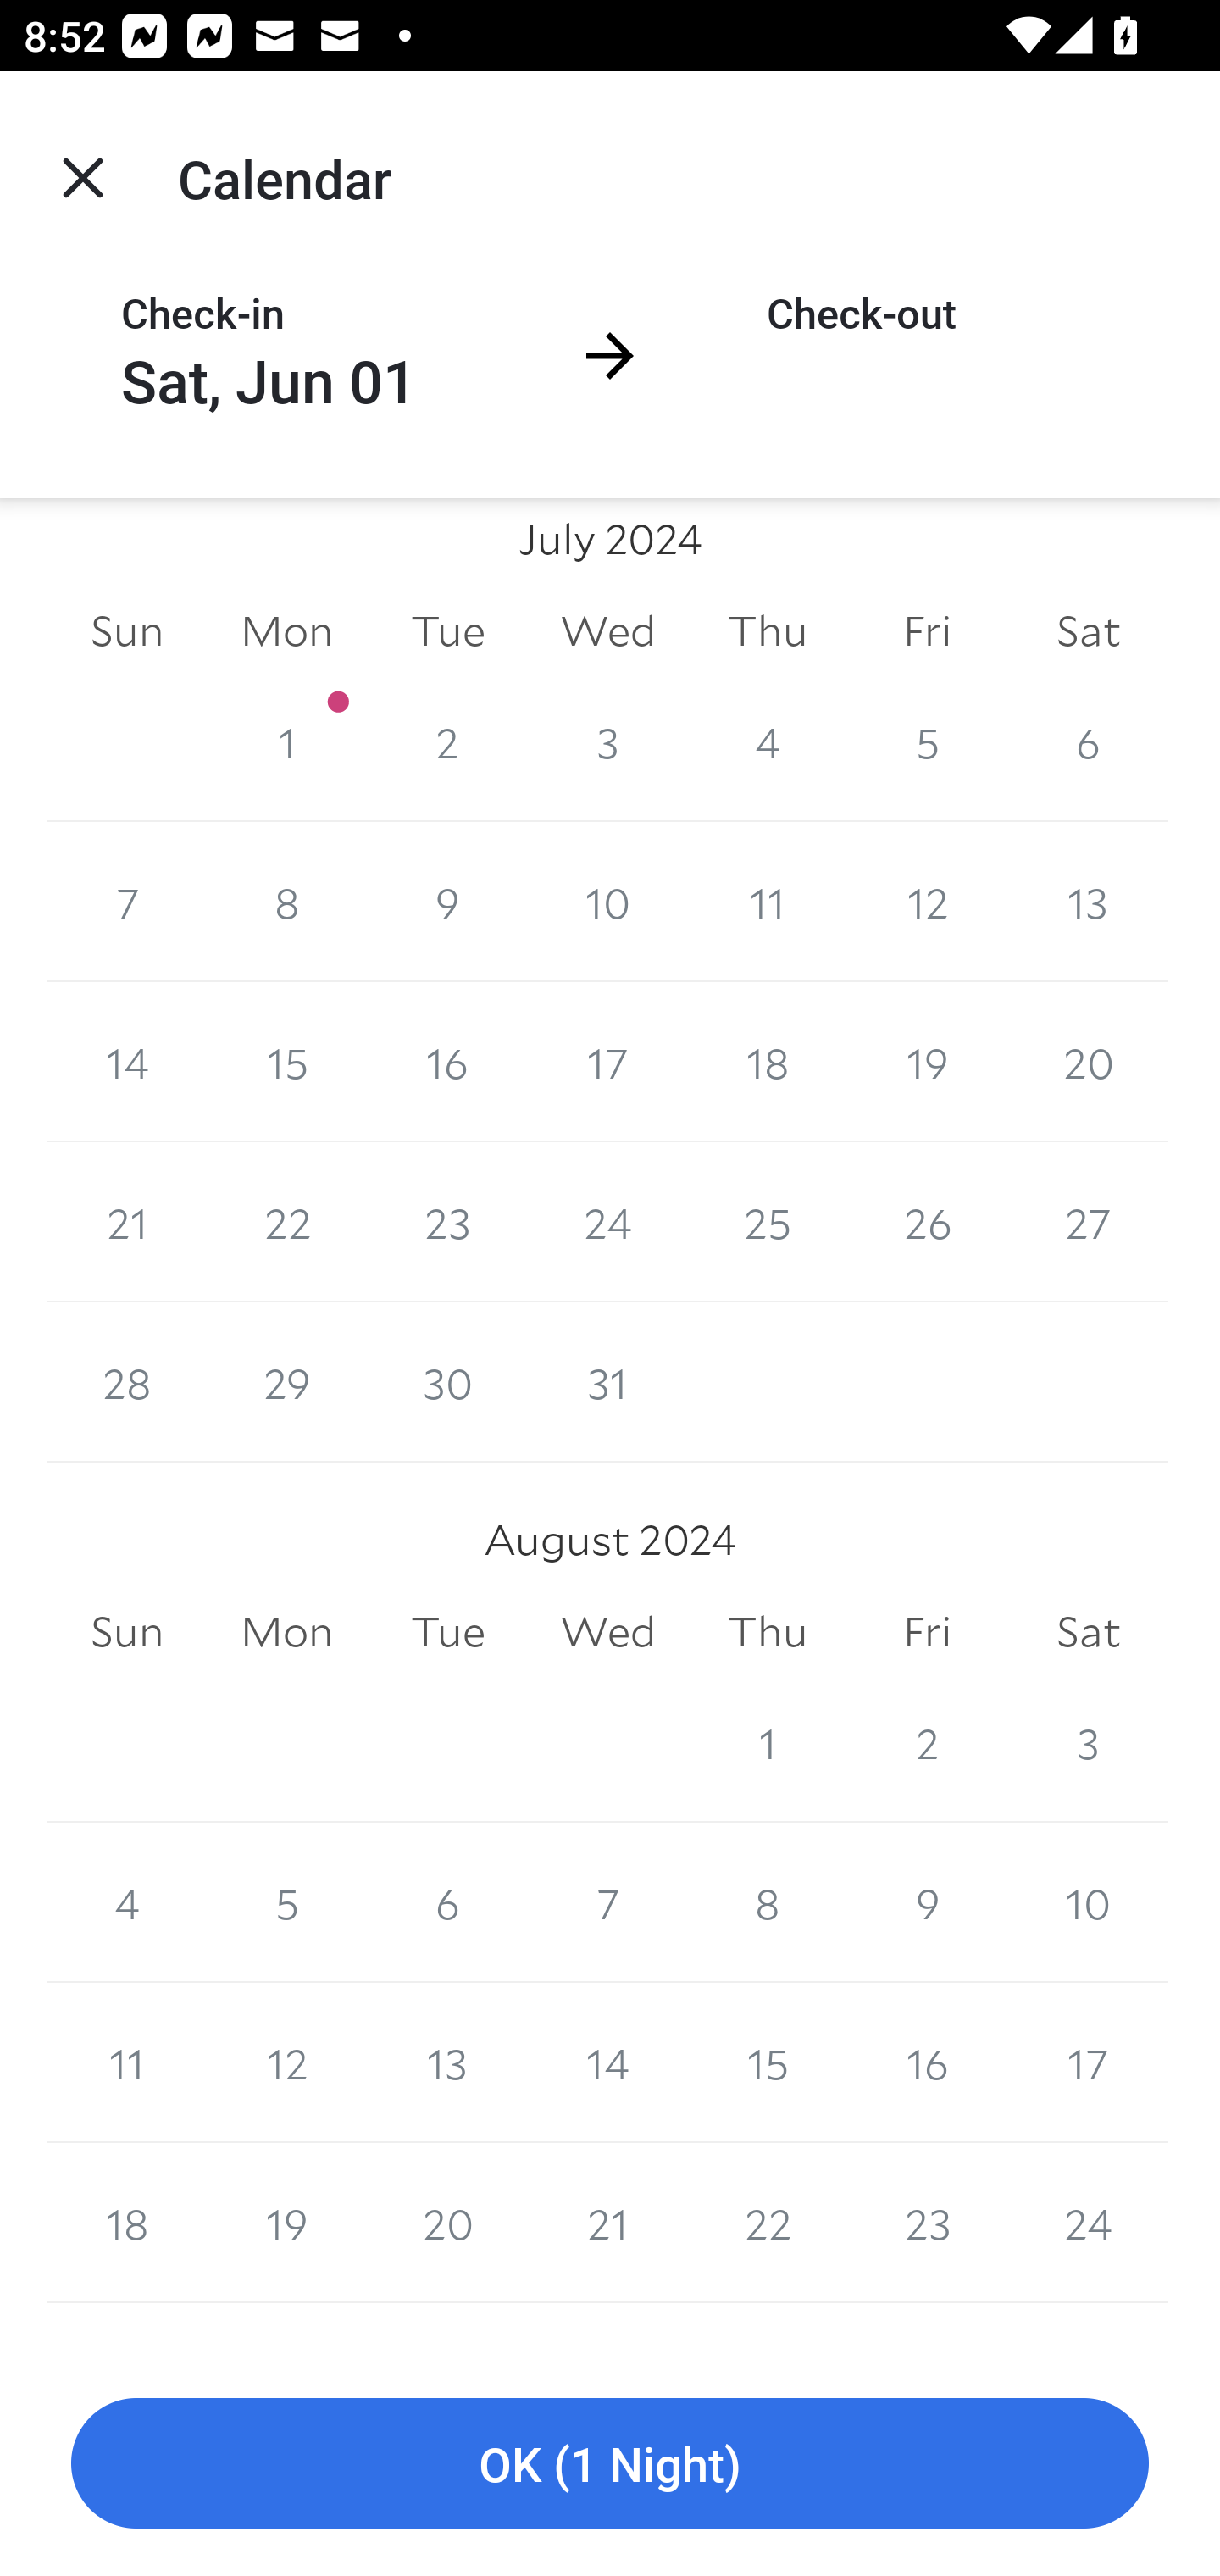  What do you see at coordinates (286, 2062) in the screenshot?
I see `12 12 August 2024` at bounding box center [286, 2062].